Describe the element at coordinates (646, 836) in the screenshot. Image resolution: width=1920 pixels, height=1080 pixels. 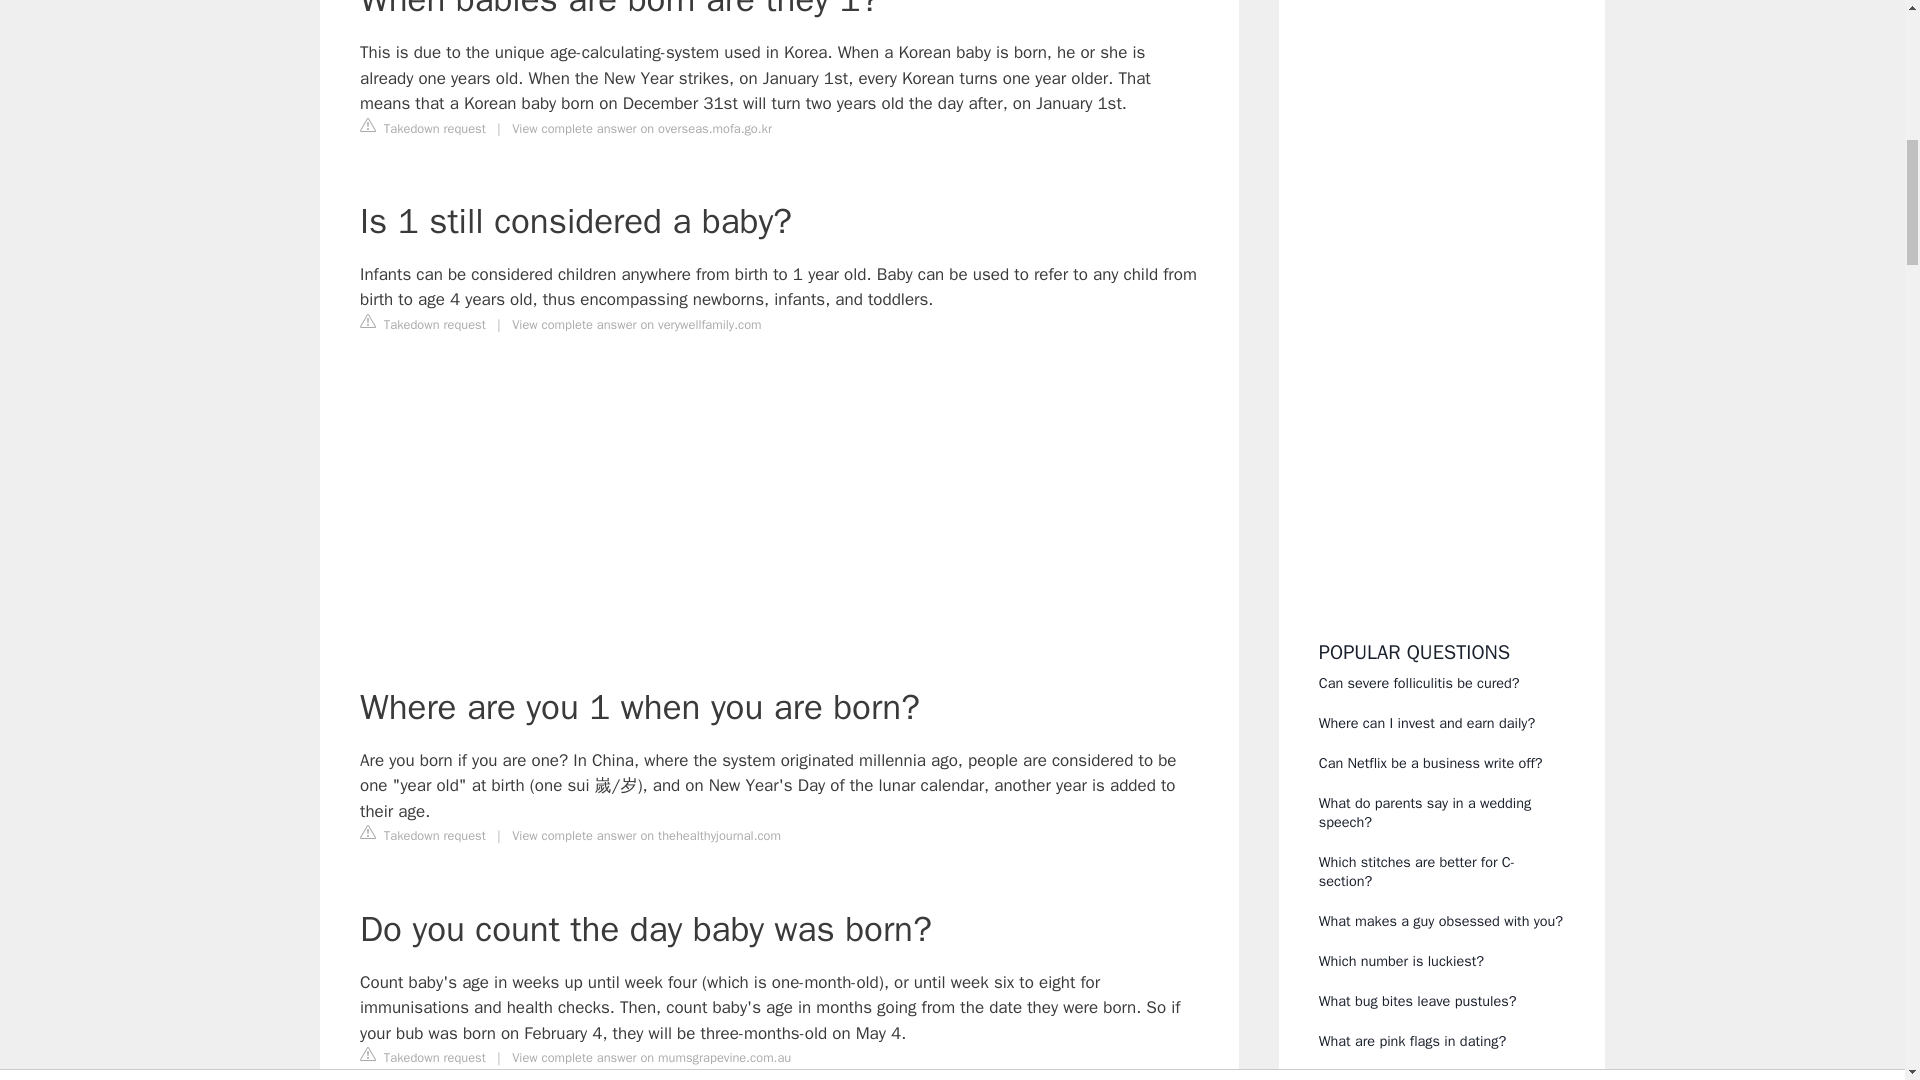
I see `View complete answer on thehealthyjournal.com` at that location.